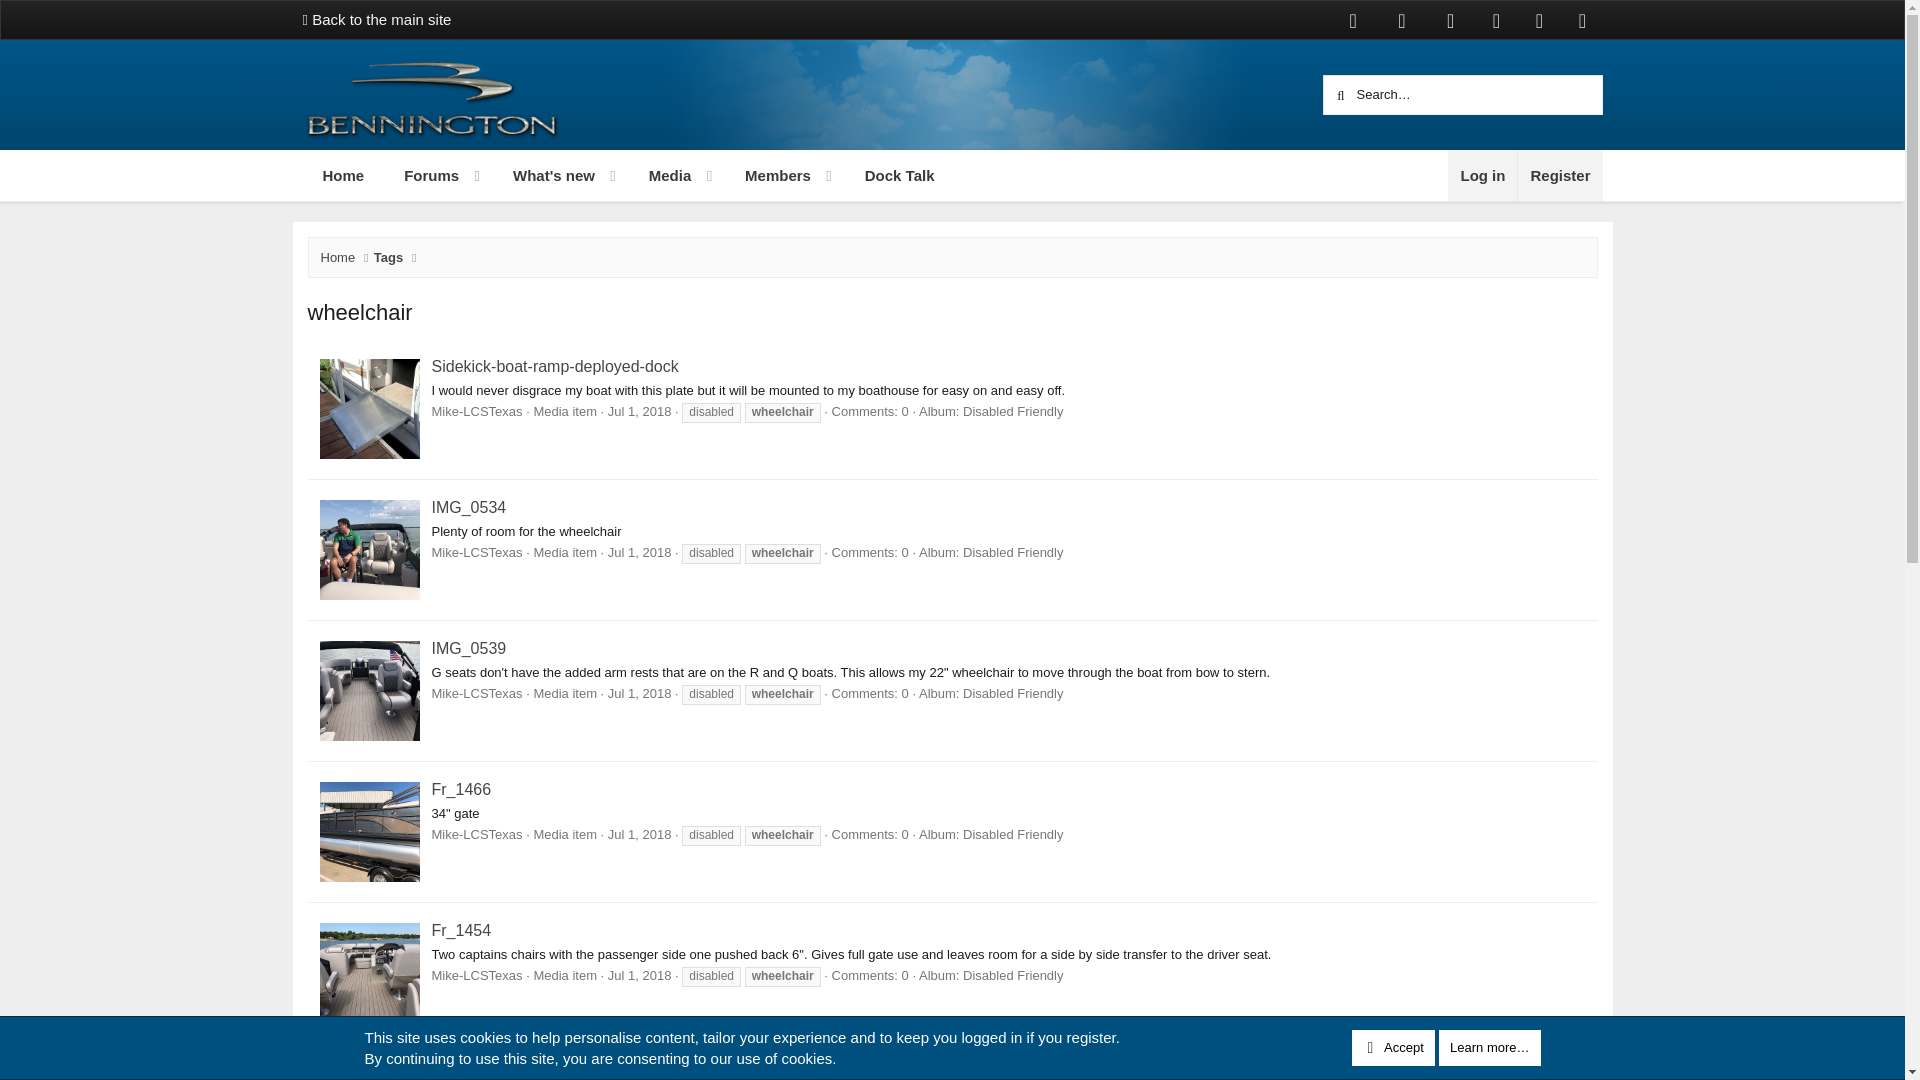 The height and width of the screenshot is (1080, 1920). I want to click on Back to the main site, so click(376, 19).